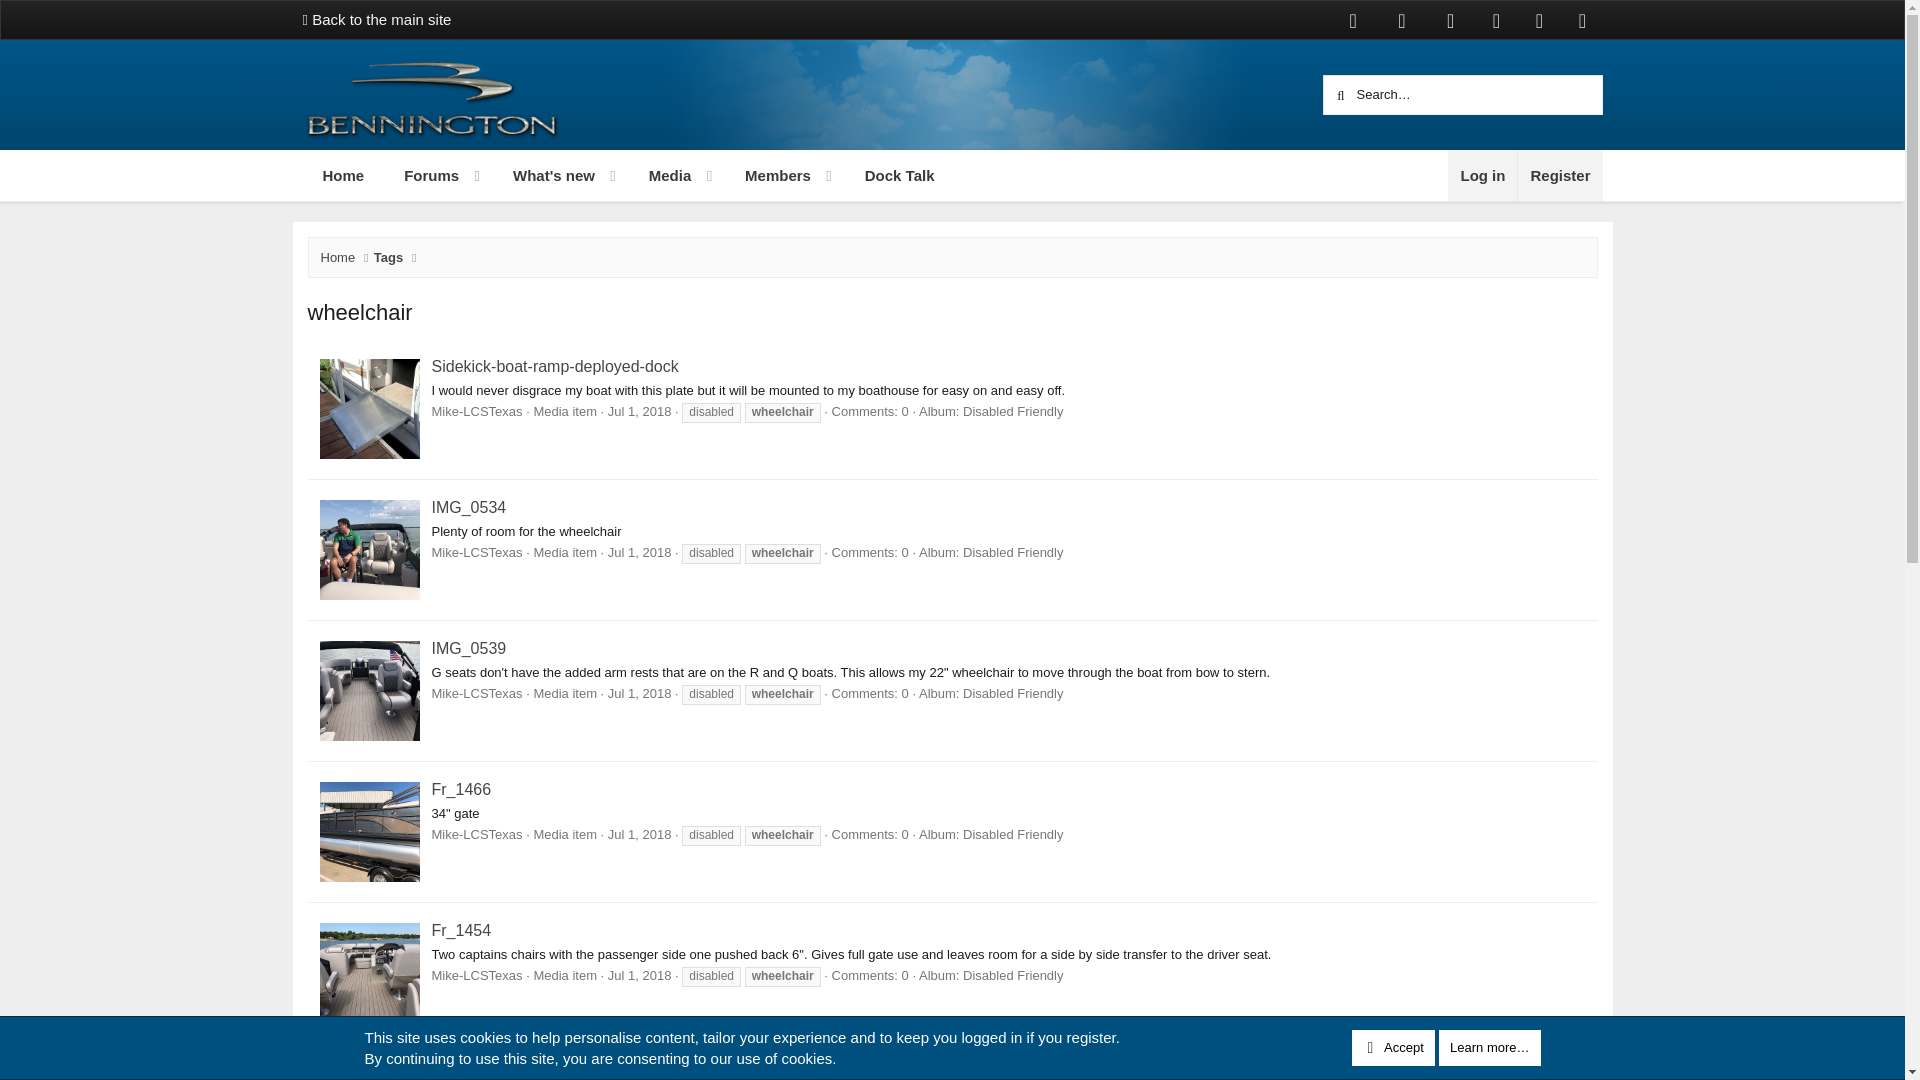 The height and width of the screenshot is (1080, 1920). I want to click on Back to the main site, so click(376, 19).